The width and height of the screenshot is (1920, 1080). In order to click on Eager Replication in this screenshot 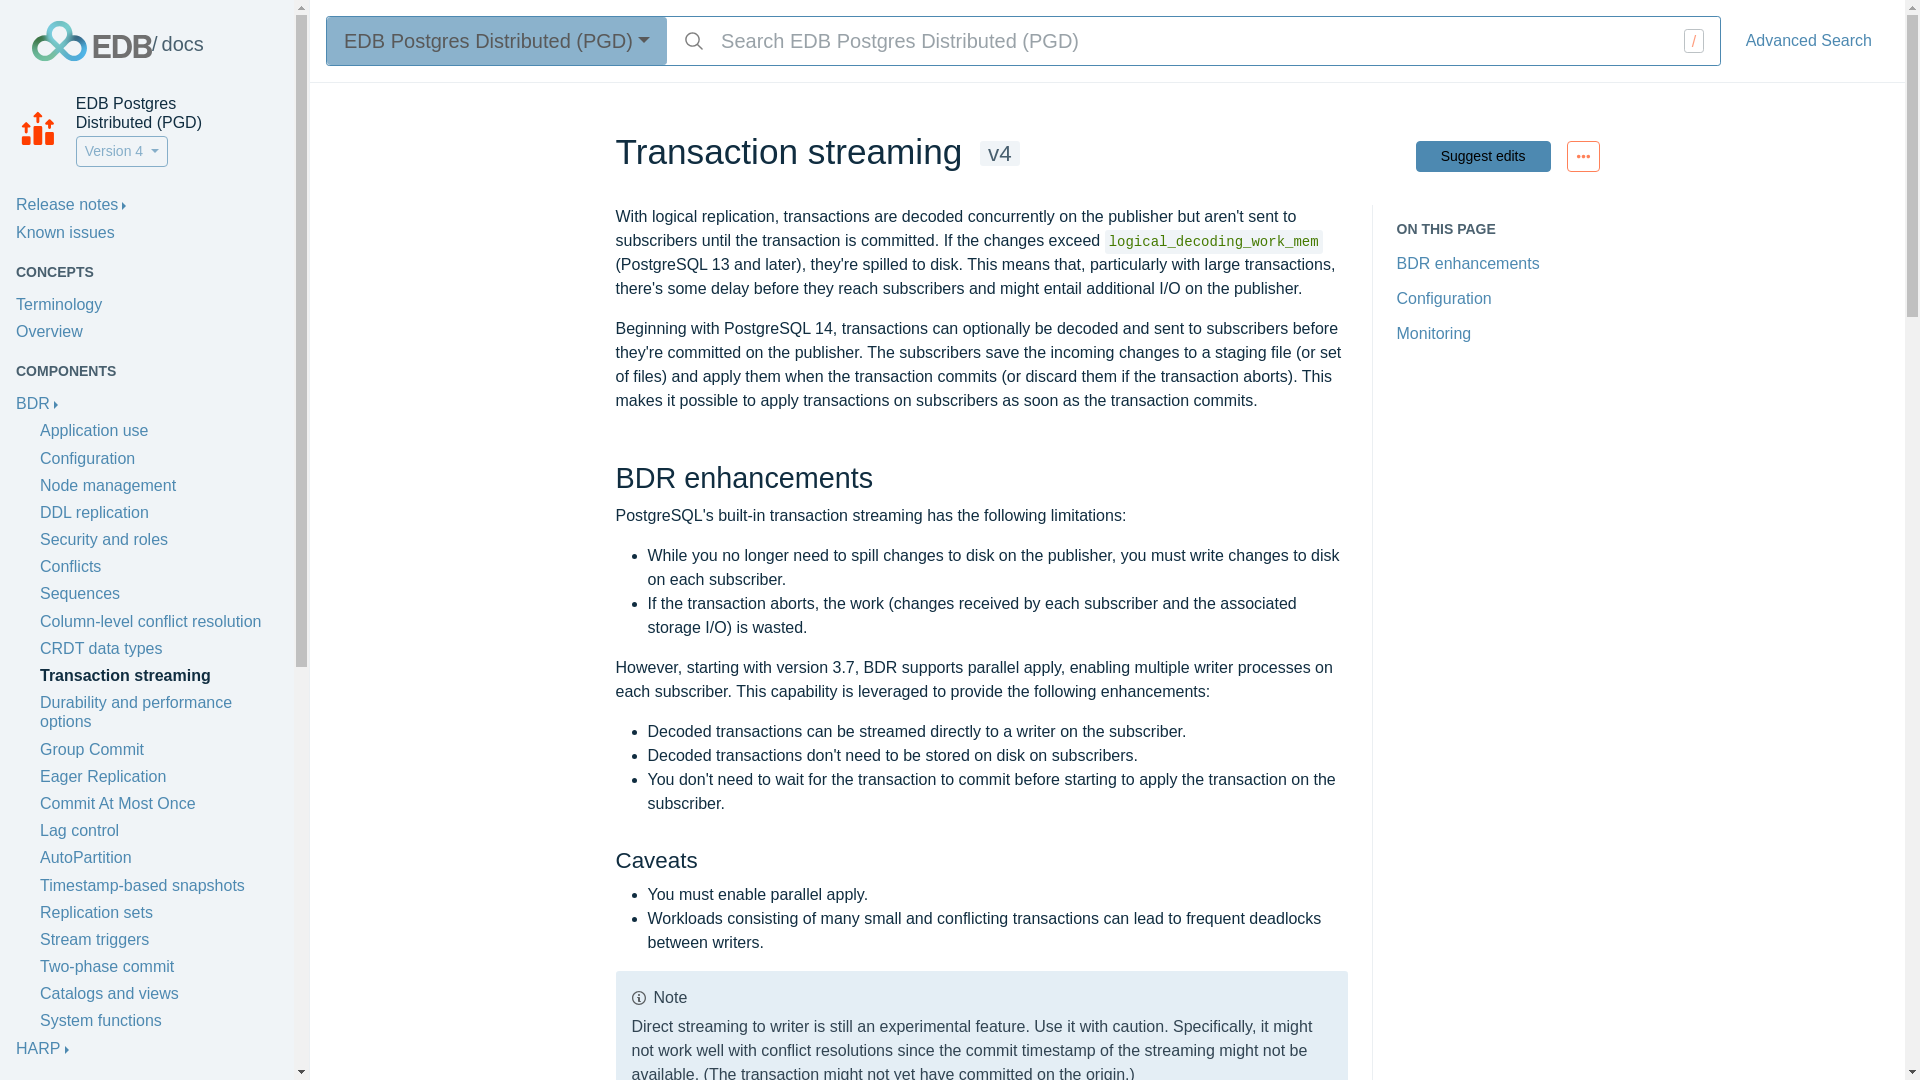, I will do `click(102, 776)`.